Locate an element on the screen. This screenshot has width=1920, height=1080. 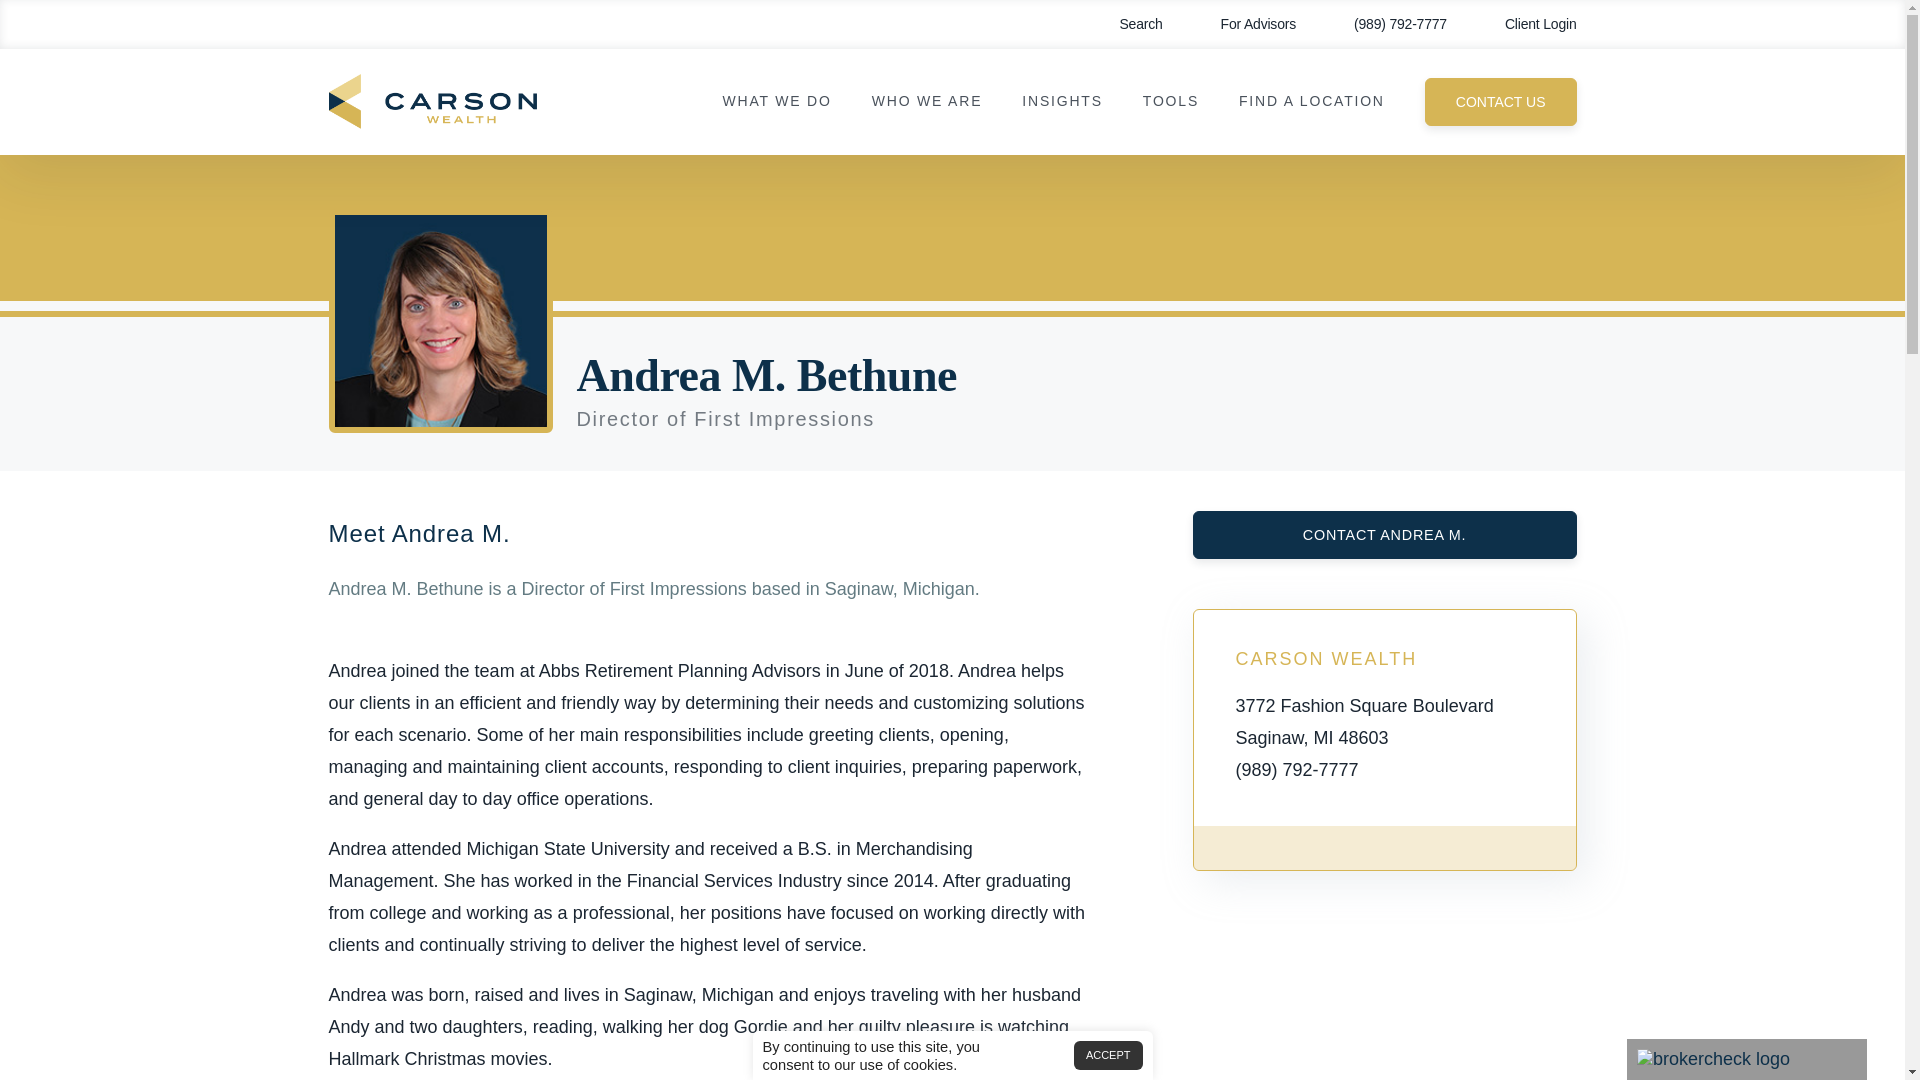
INSIGHTS is located at coordinates (1062, 102).